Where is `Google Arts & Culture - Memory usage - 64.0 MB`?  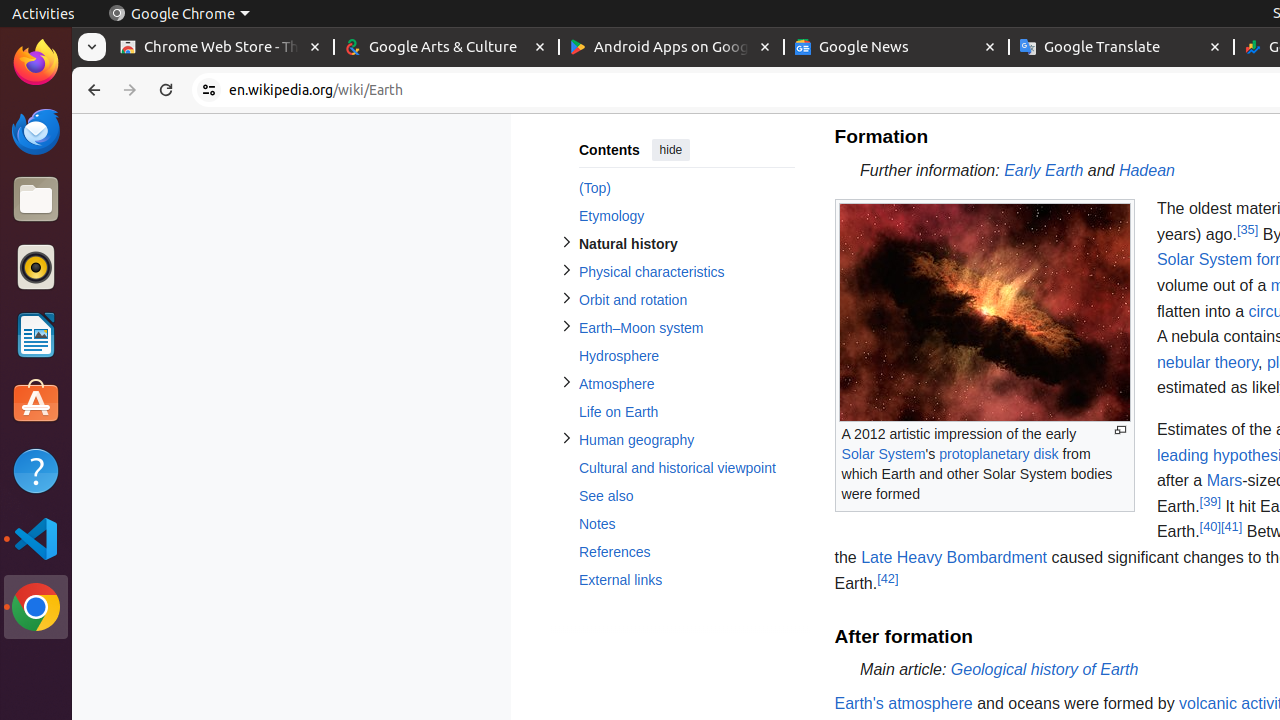
Google Arts & Culture - Memory usage - 64.0 MB is located at coordinates (446, 48).